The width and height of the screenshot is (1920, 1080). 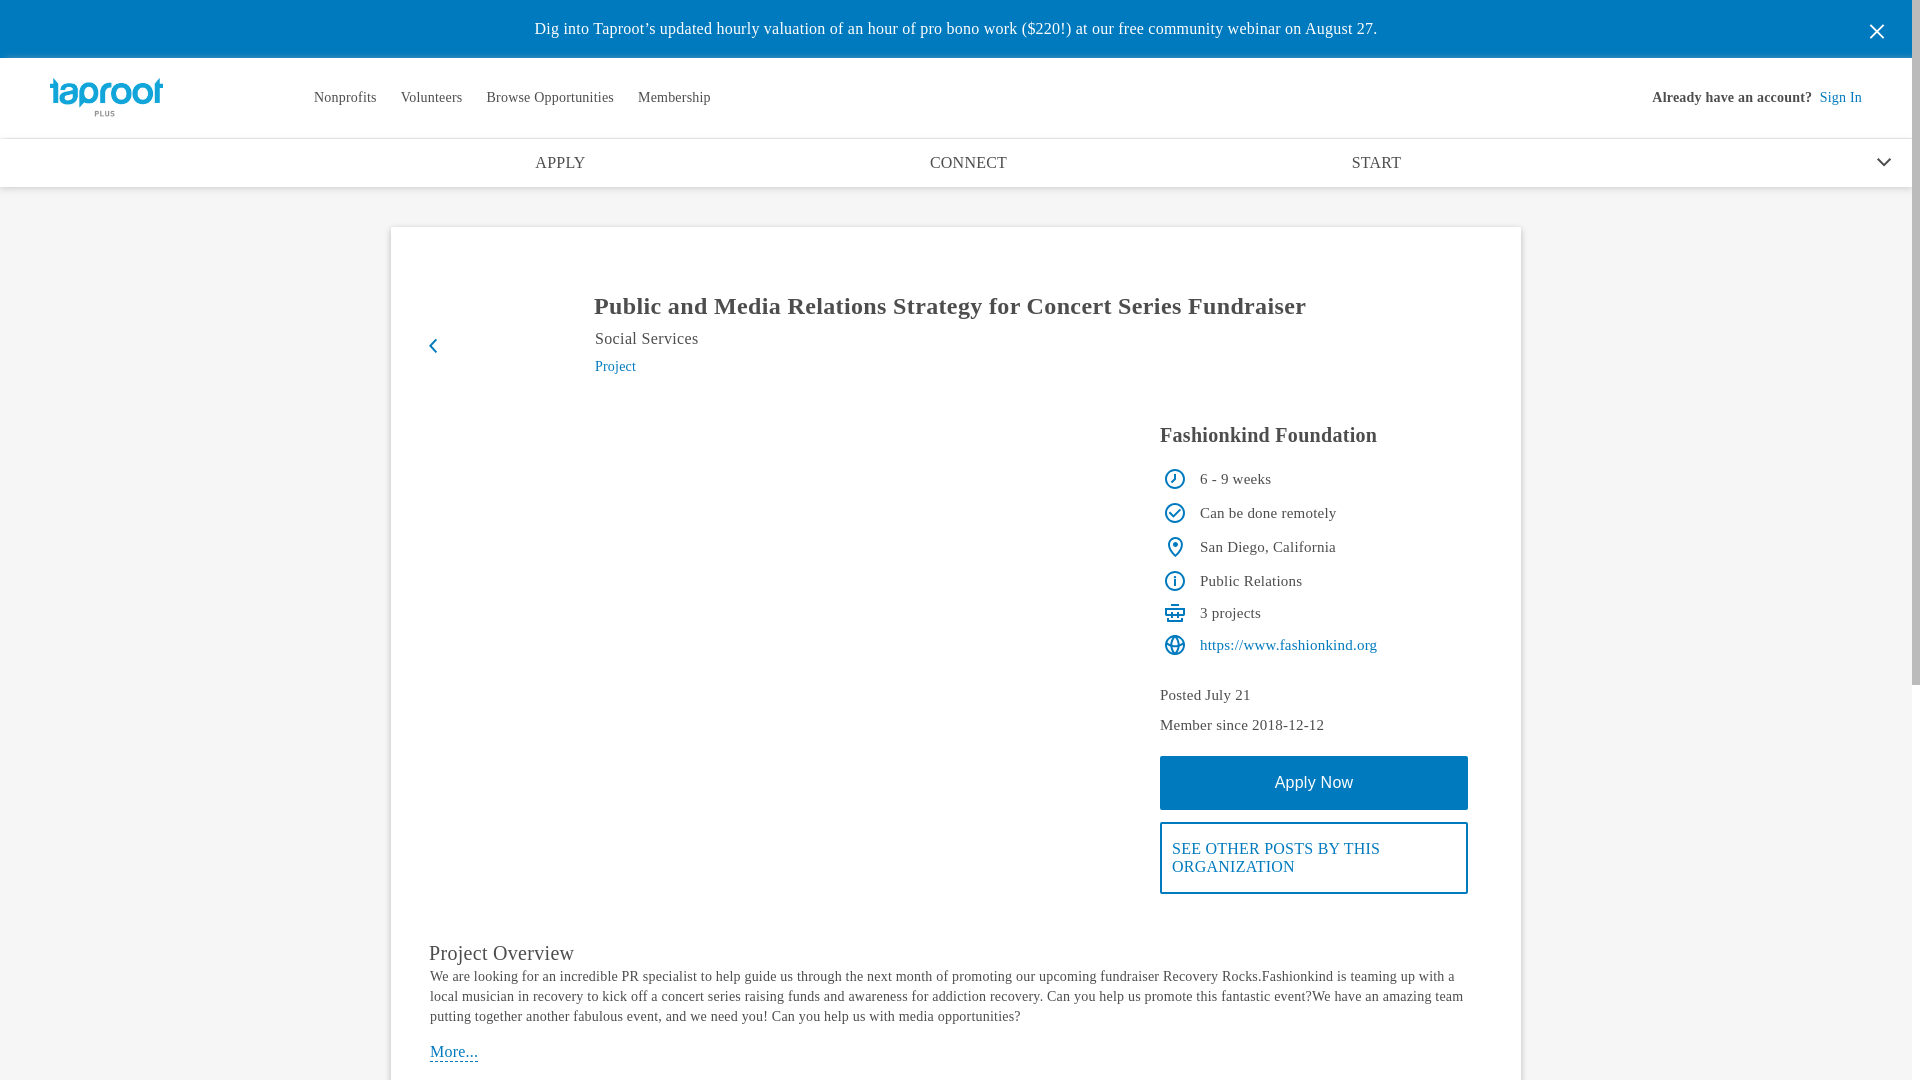 I want to click on Nonprofits, so click(x=345, y=98).